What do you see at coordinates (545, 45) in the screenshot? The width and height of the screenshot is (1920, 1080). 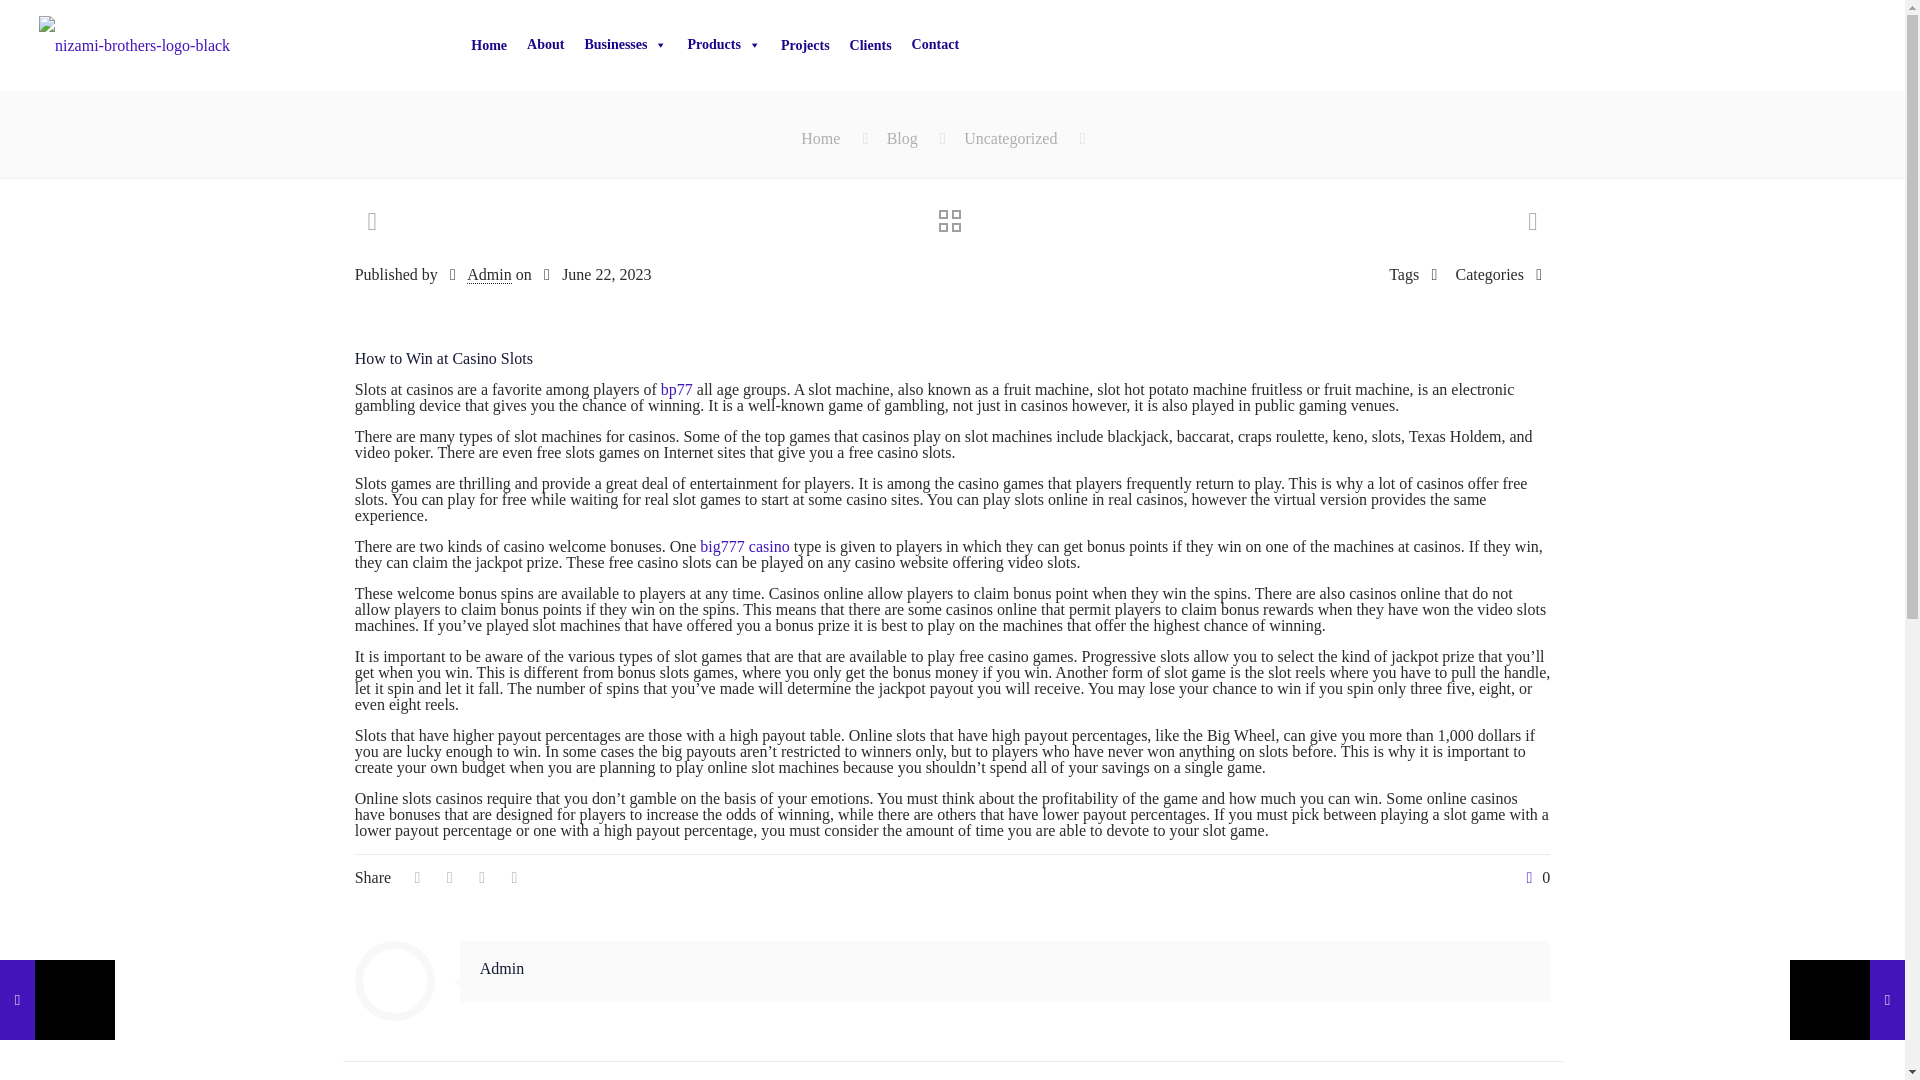 I see `About` at bounding box center [545, 45].